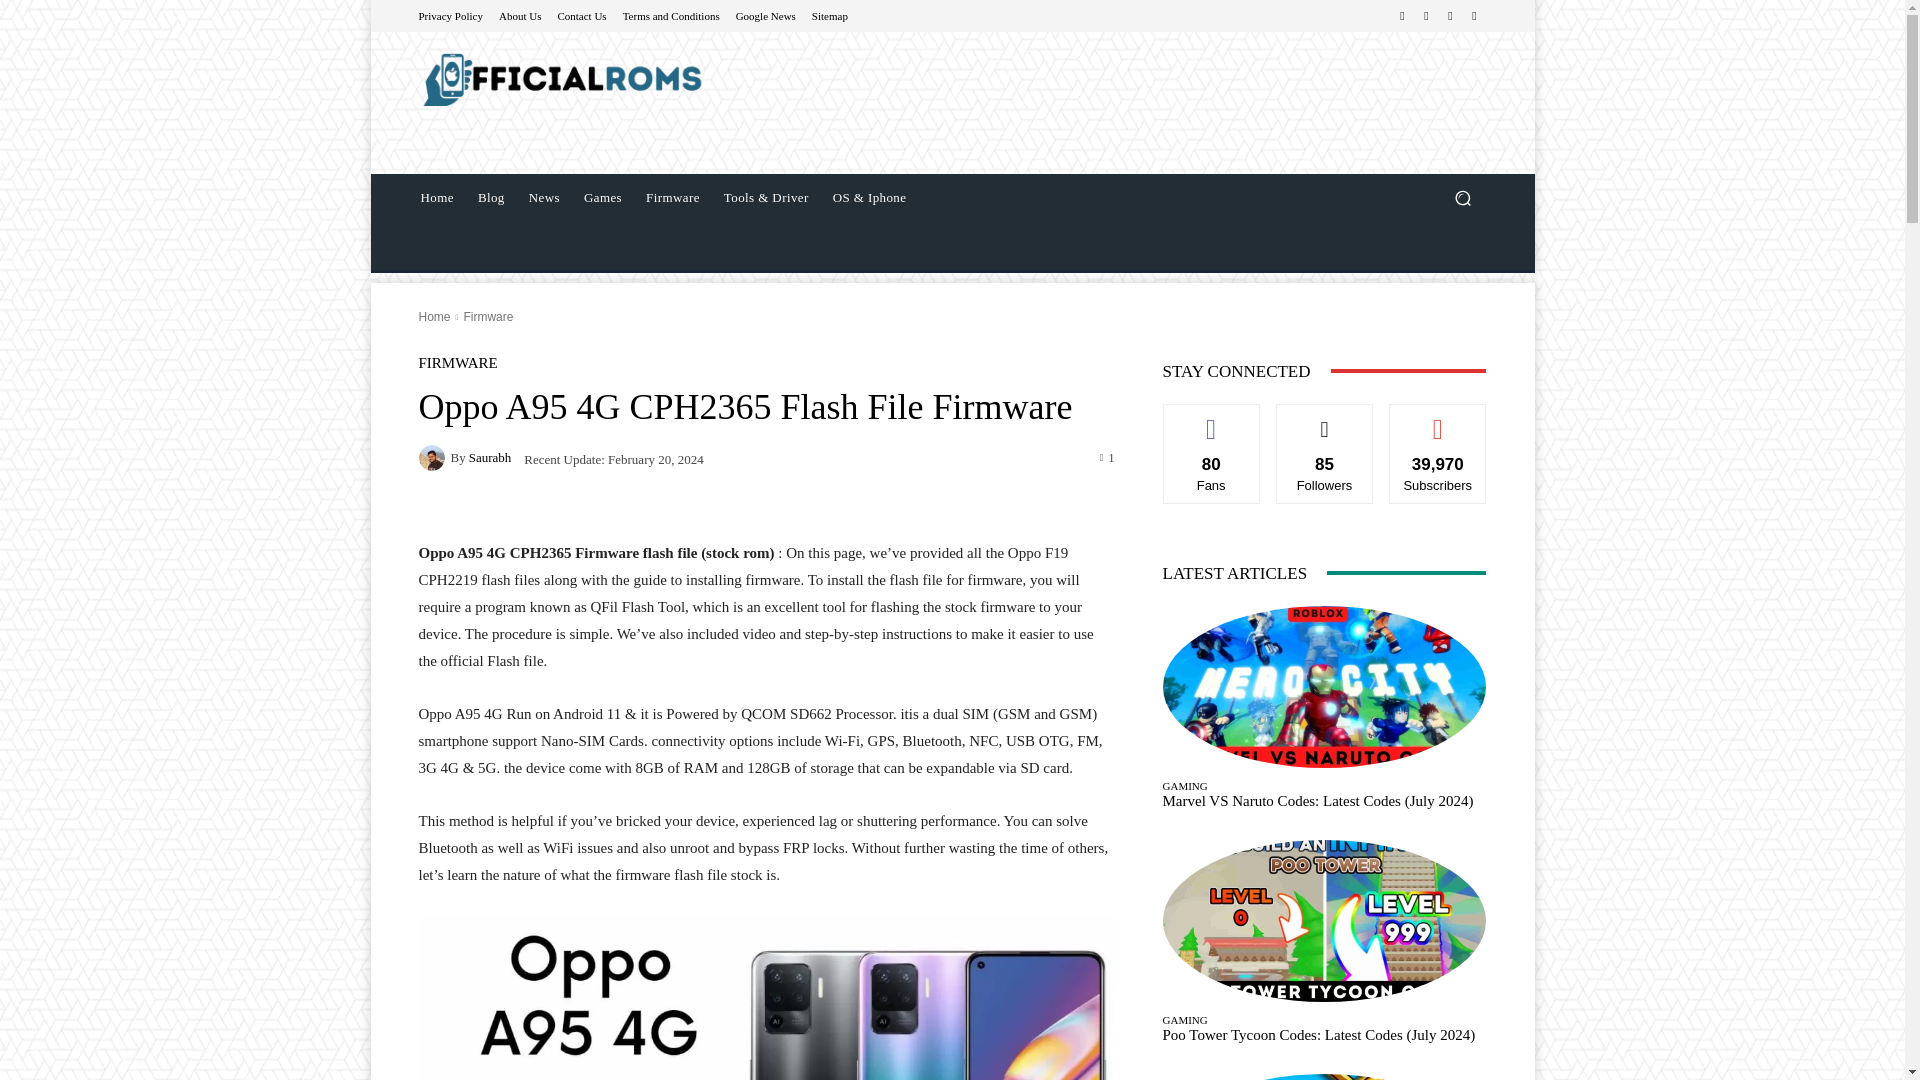 The image size is (1920, 1080). What do you see at coordinates (766, 14) in the screenshot?
I see `Google News` at bounding box center [766, 14].